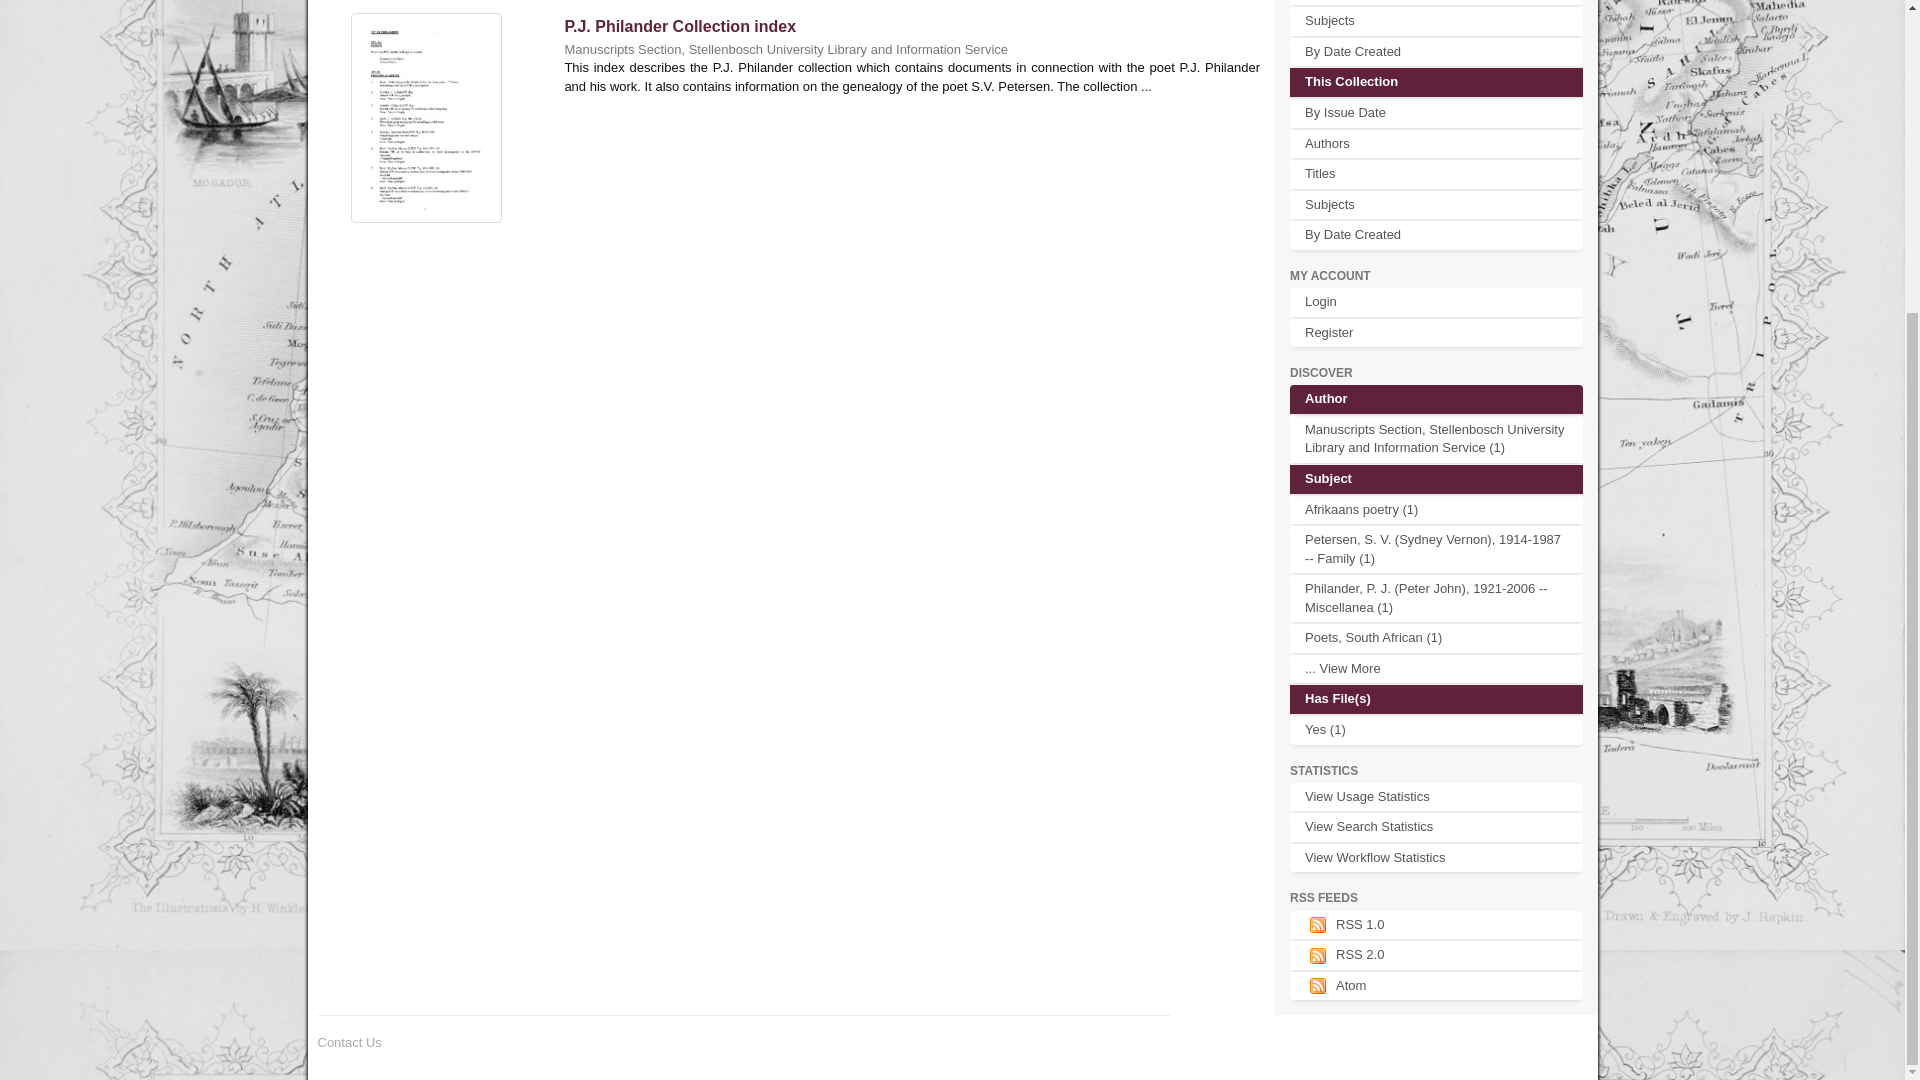 This screenshot has width=1920, height=1080. What do you see at coordinates (1436, 3) in the screenshot?
I see `Titles` at bounding box center [1436, 3].